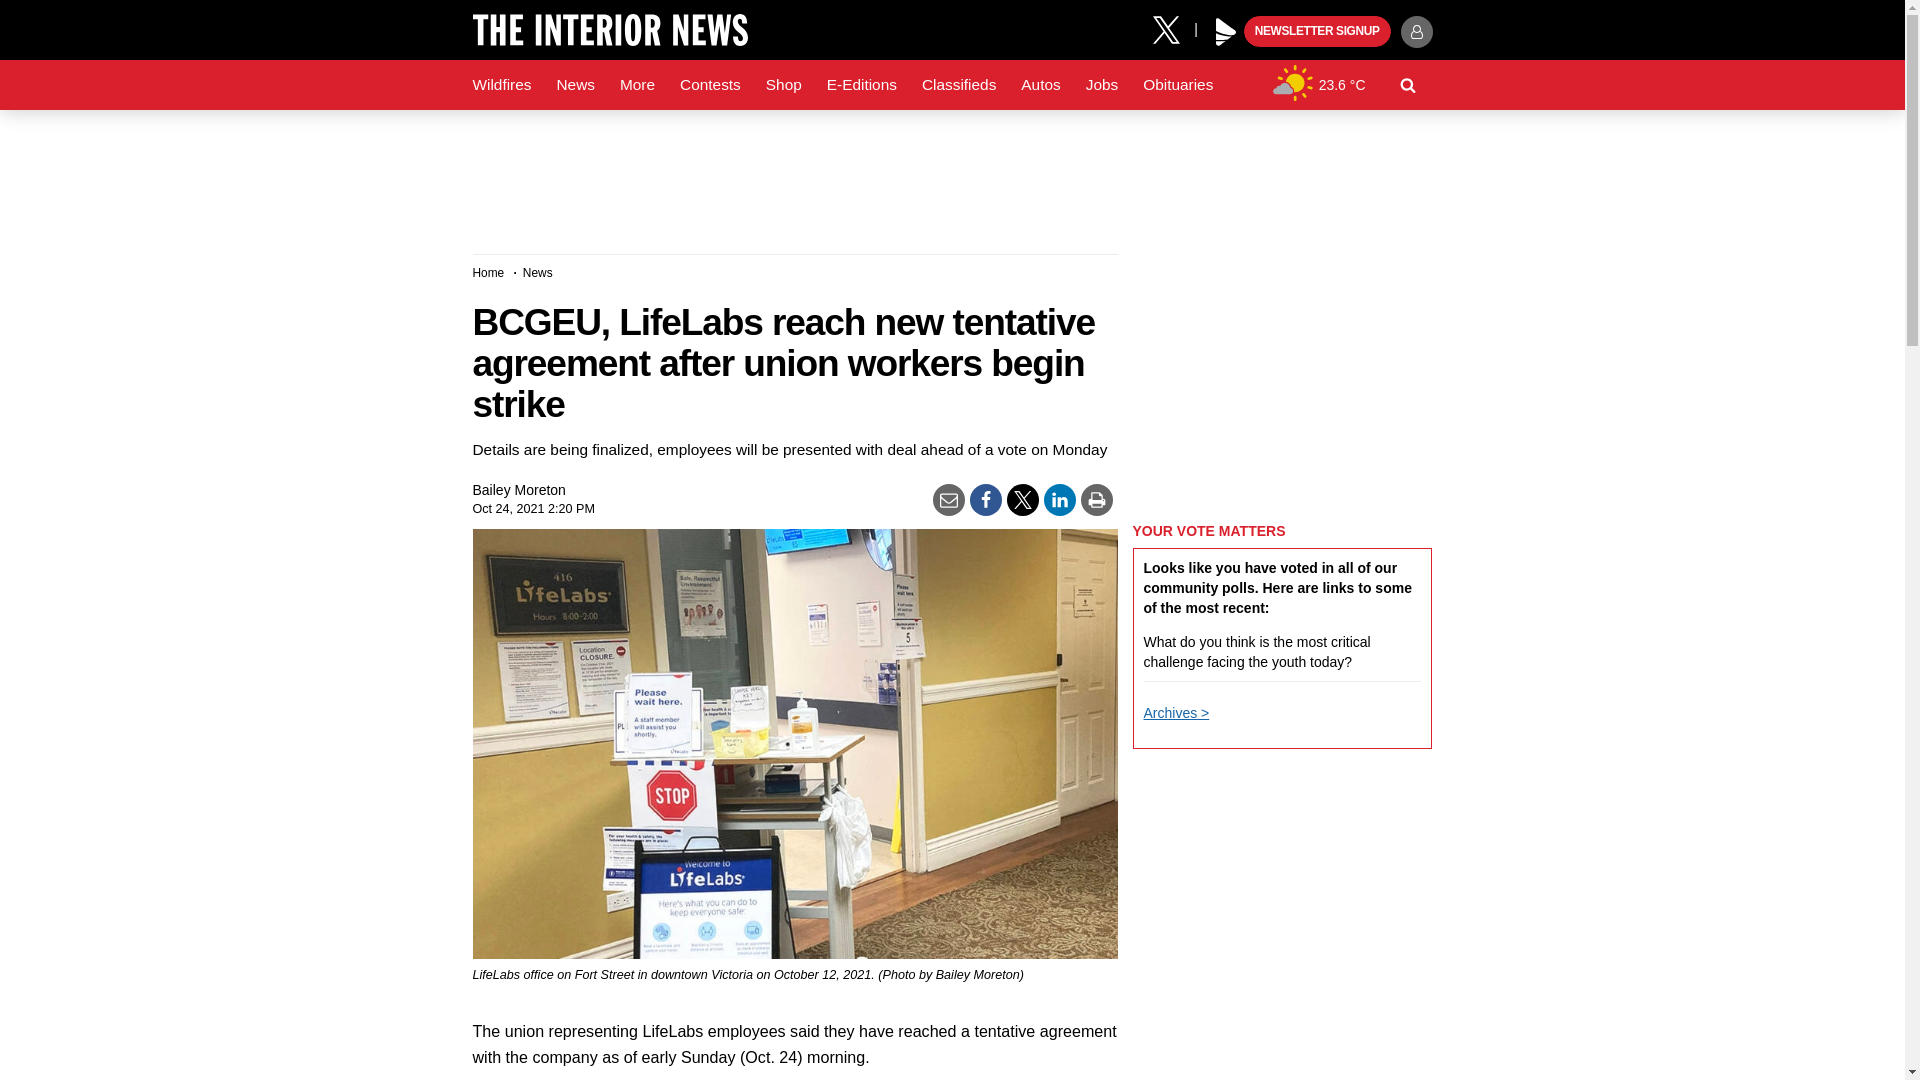  Describe the element at coordinates (1173, 28) in the screenshot. I see `X` at that location.